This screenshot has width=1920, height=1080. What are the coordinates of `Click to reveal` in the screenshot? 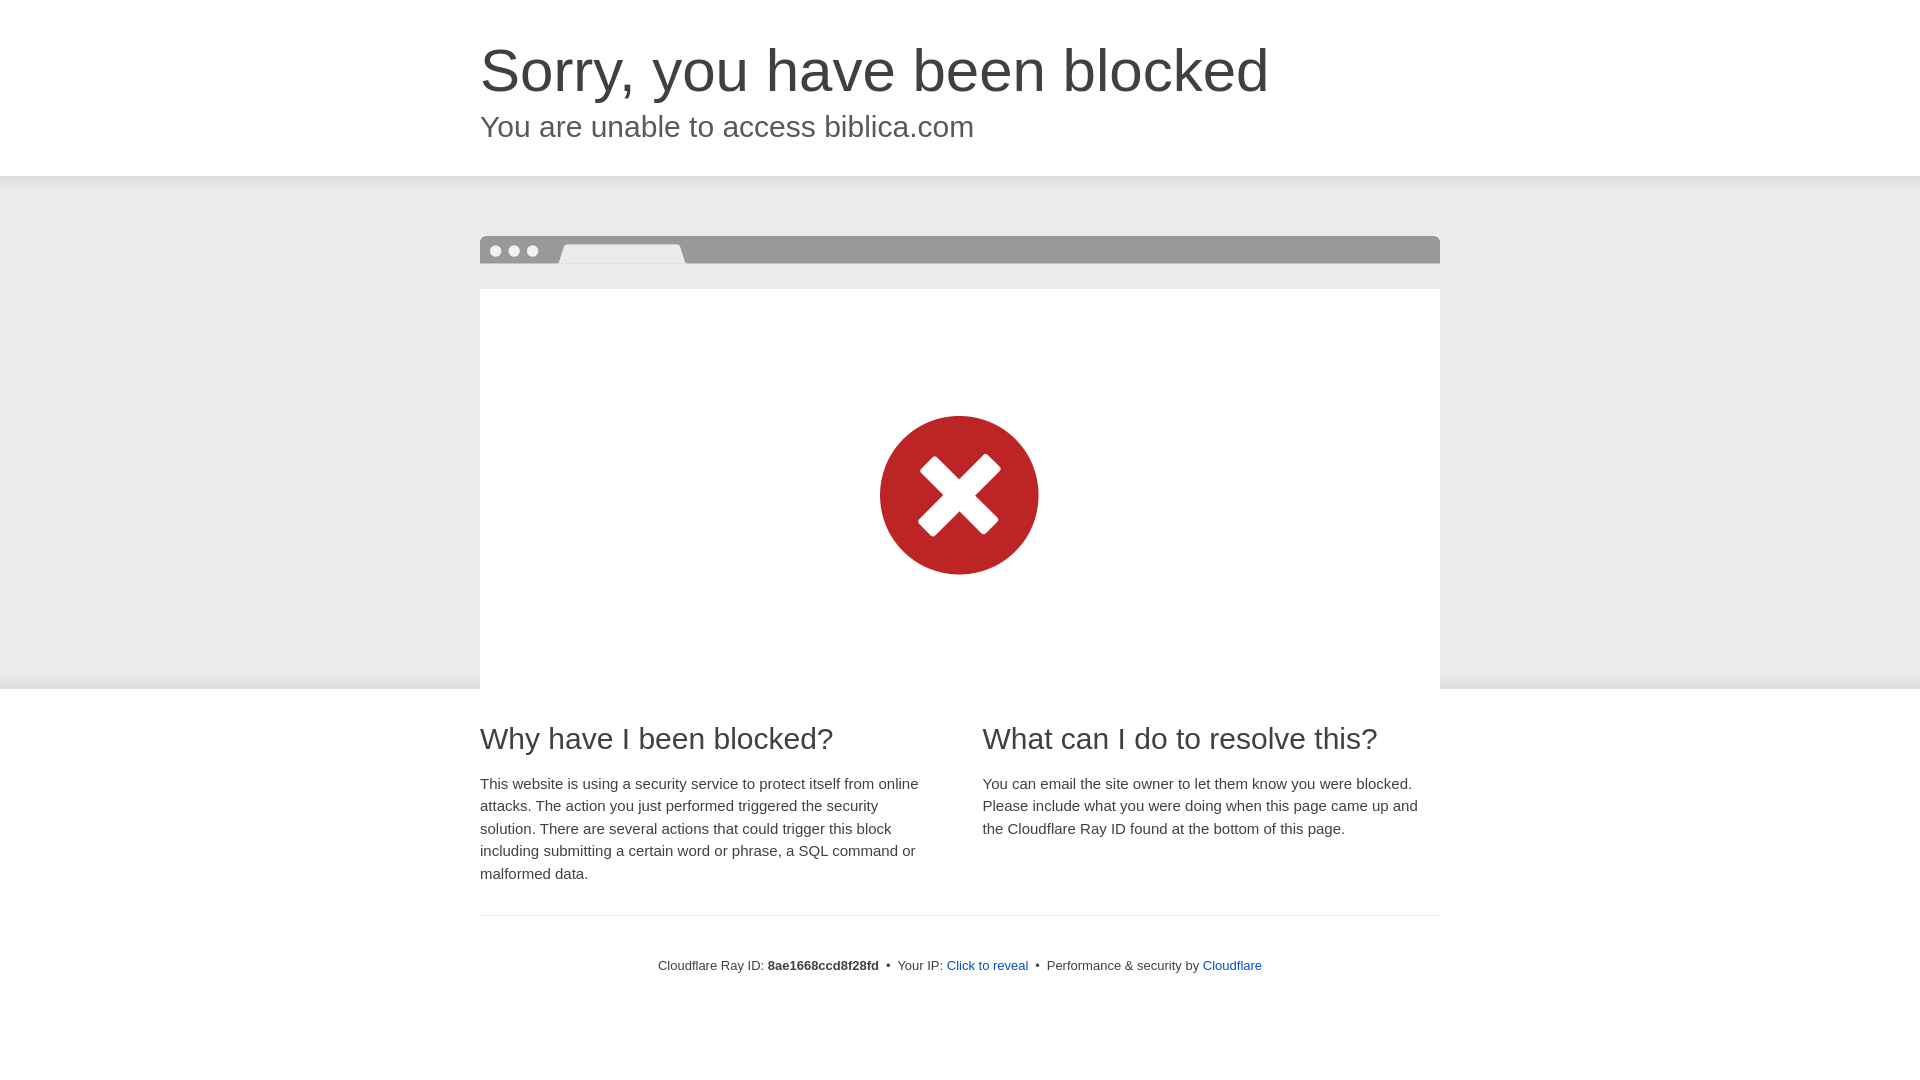 It's located at (988, 966).